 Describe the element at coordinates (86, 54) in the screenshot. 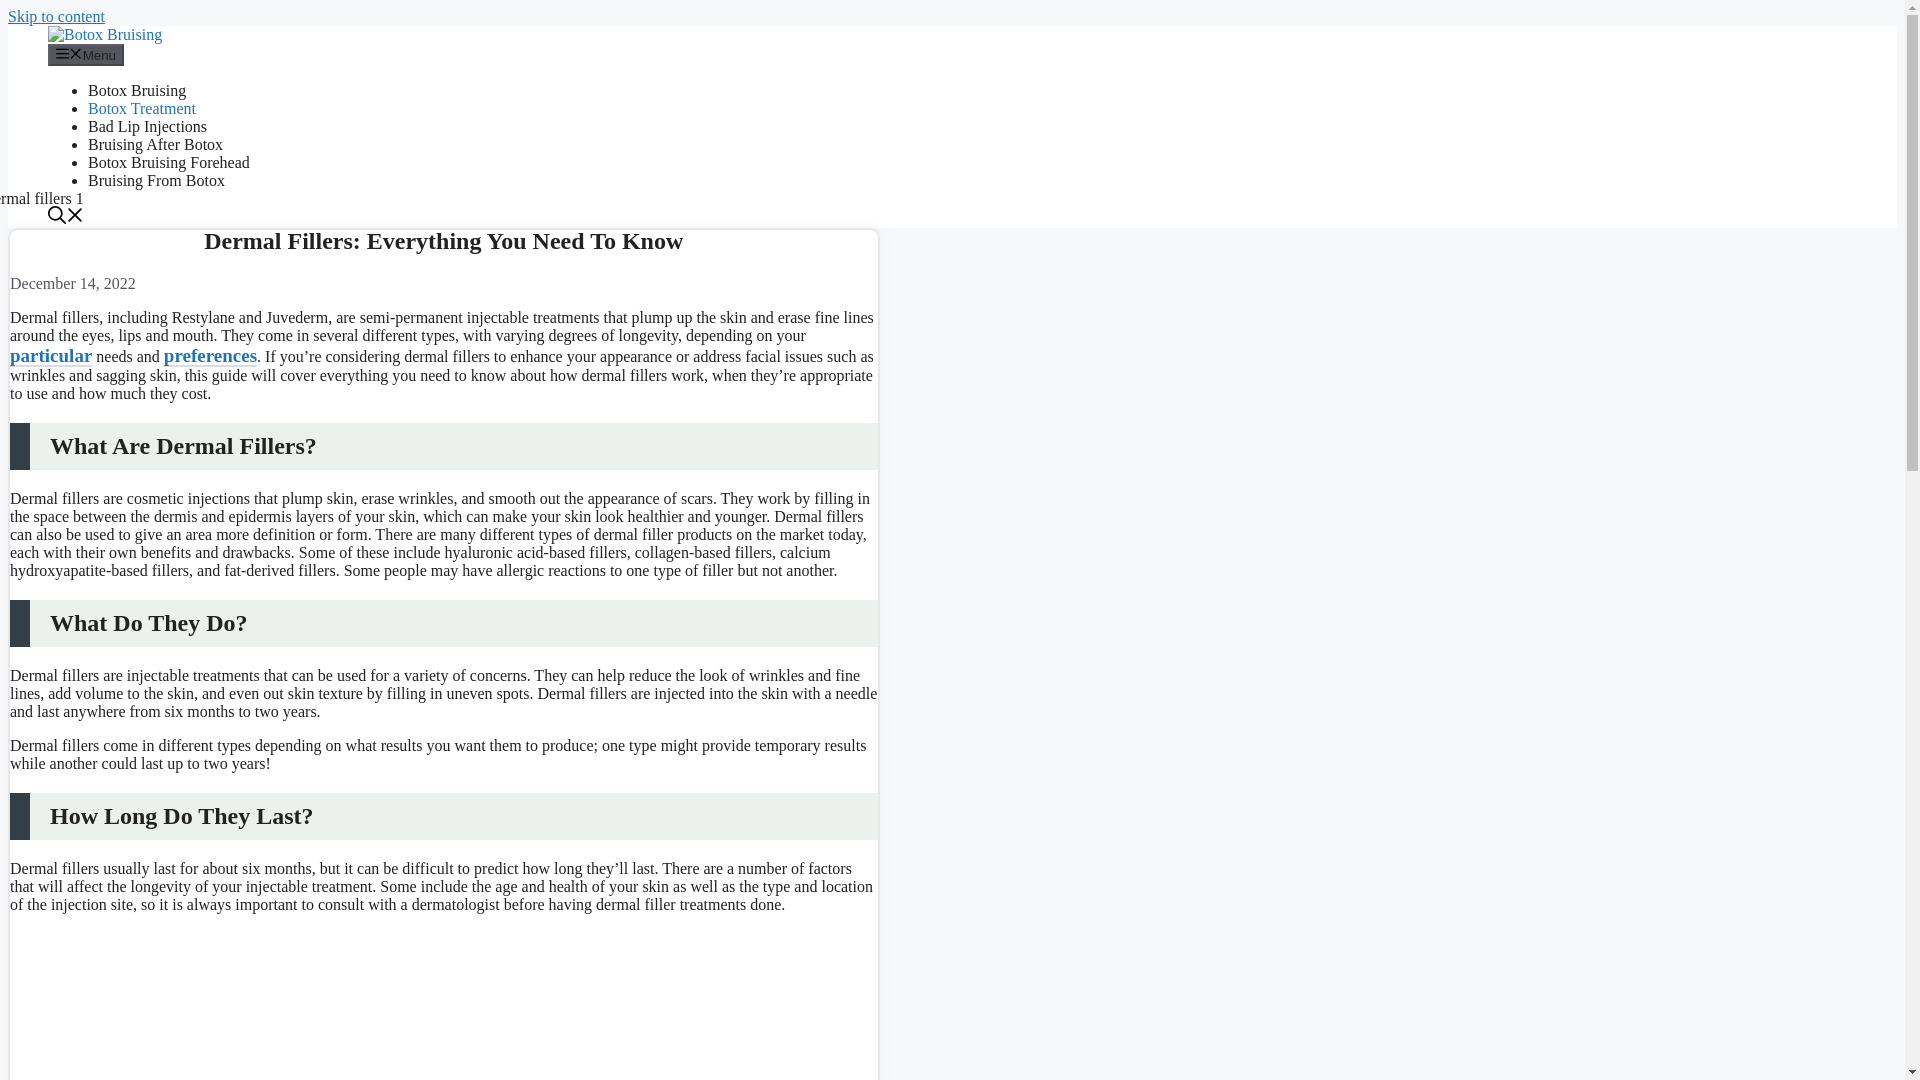

I see `Menu` at that location.